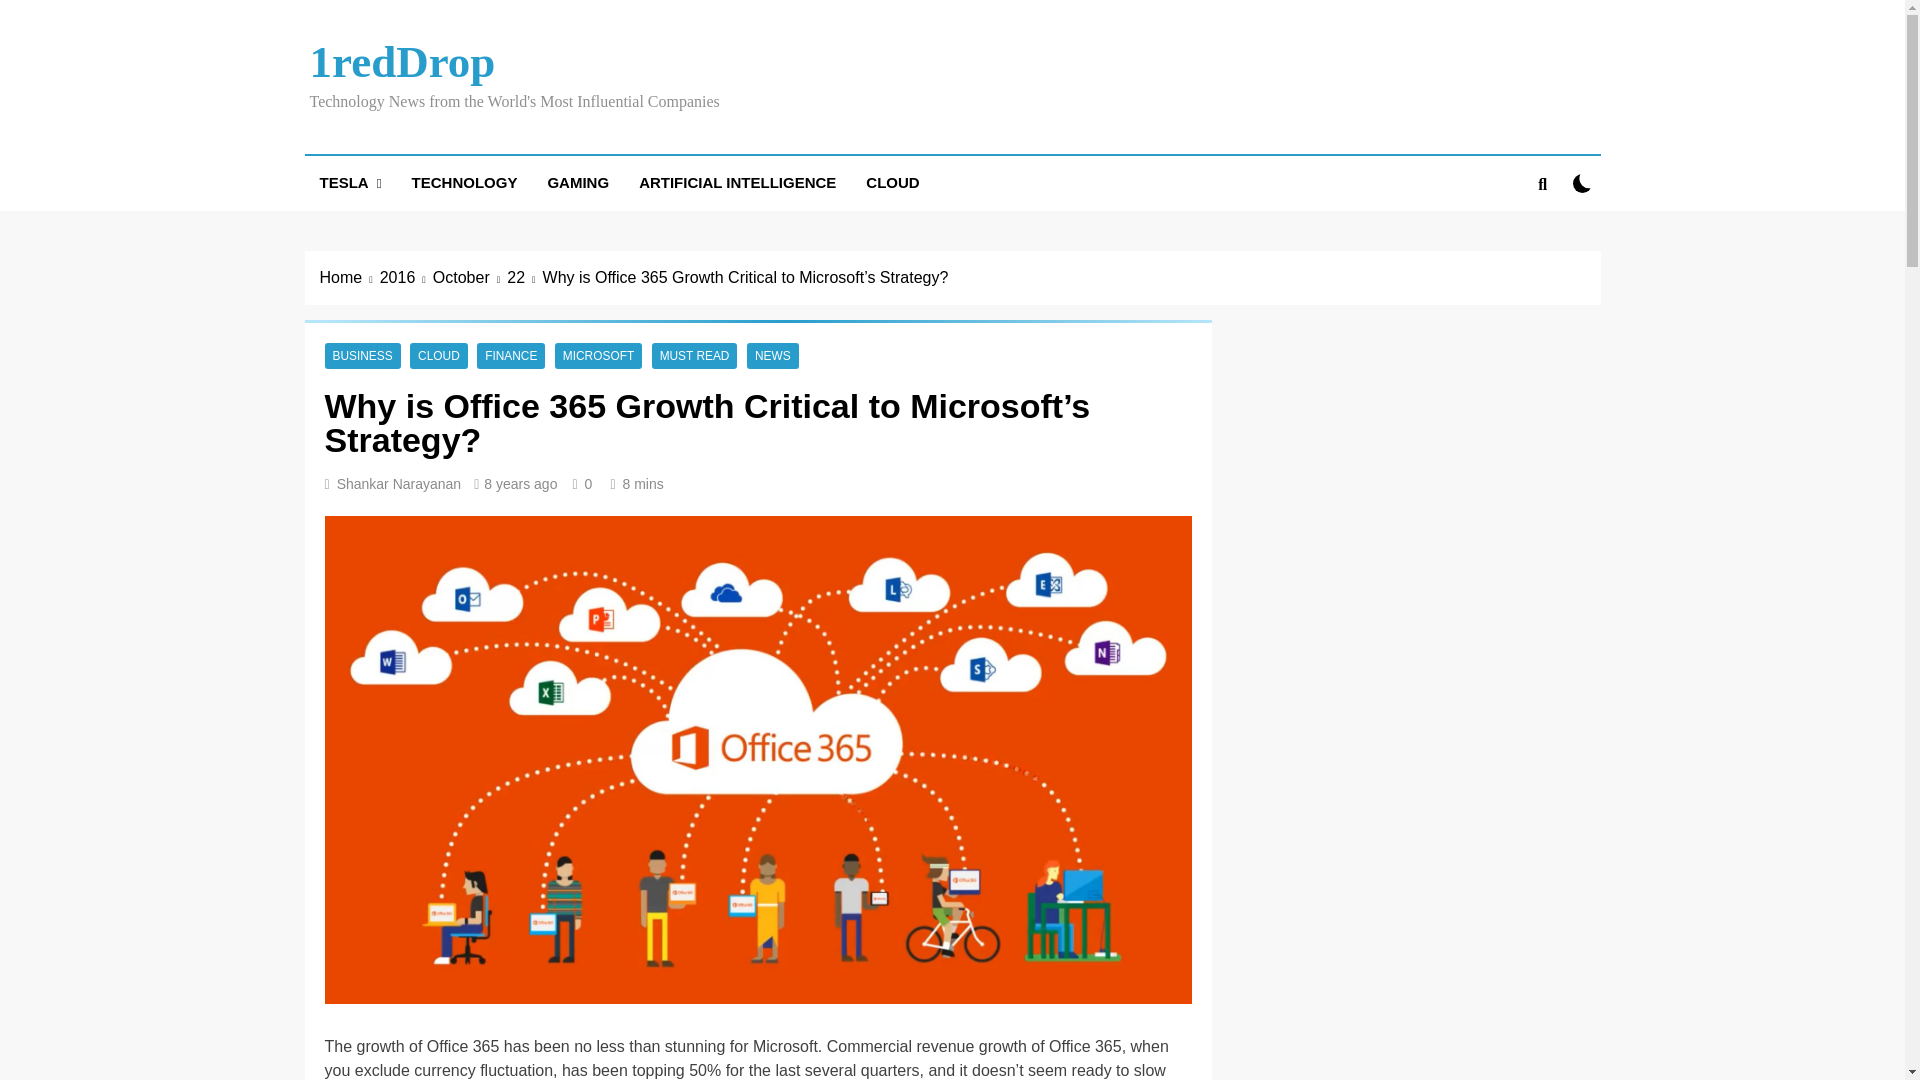 The width and height of the screenshot is (1920, 1080). What do you see at coordinates (772, 355) in the screenshot?
I see `NEWS` at bounding box center [772, 355].